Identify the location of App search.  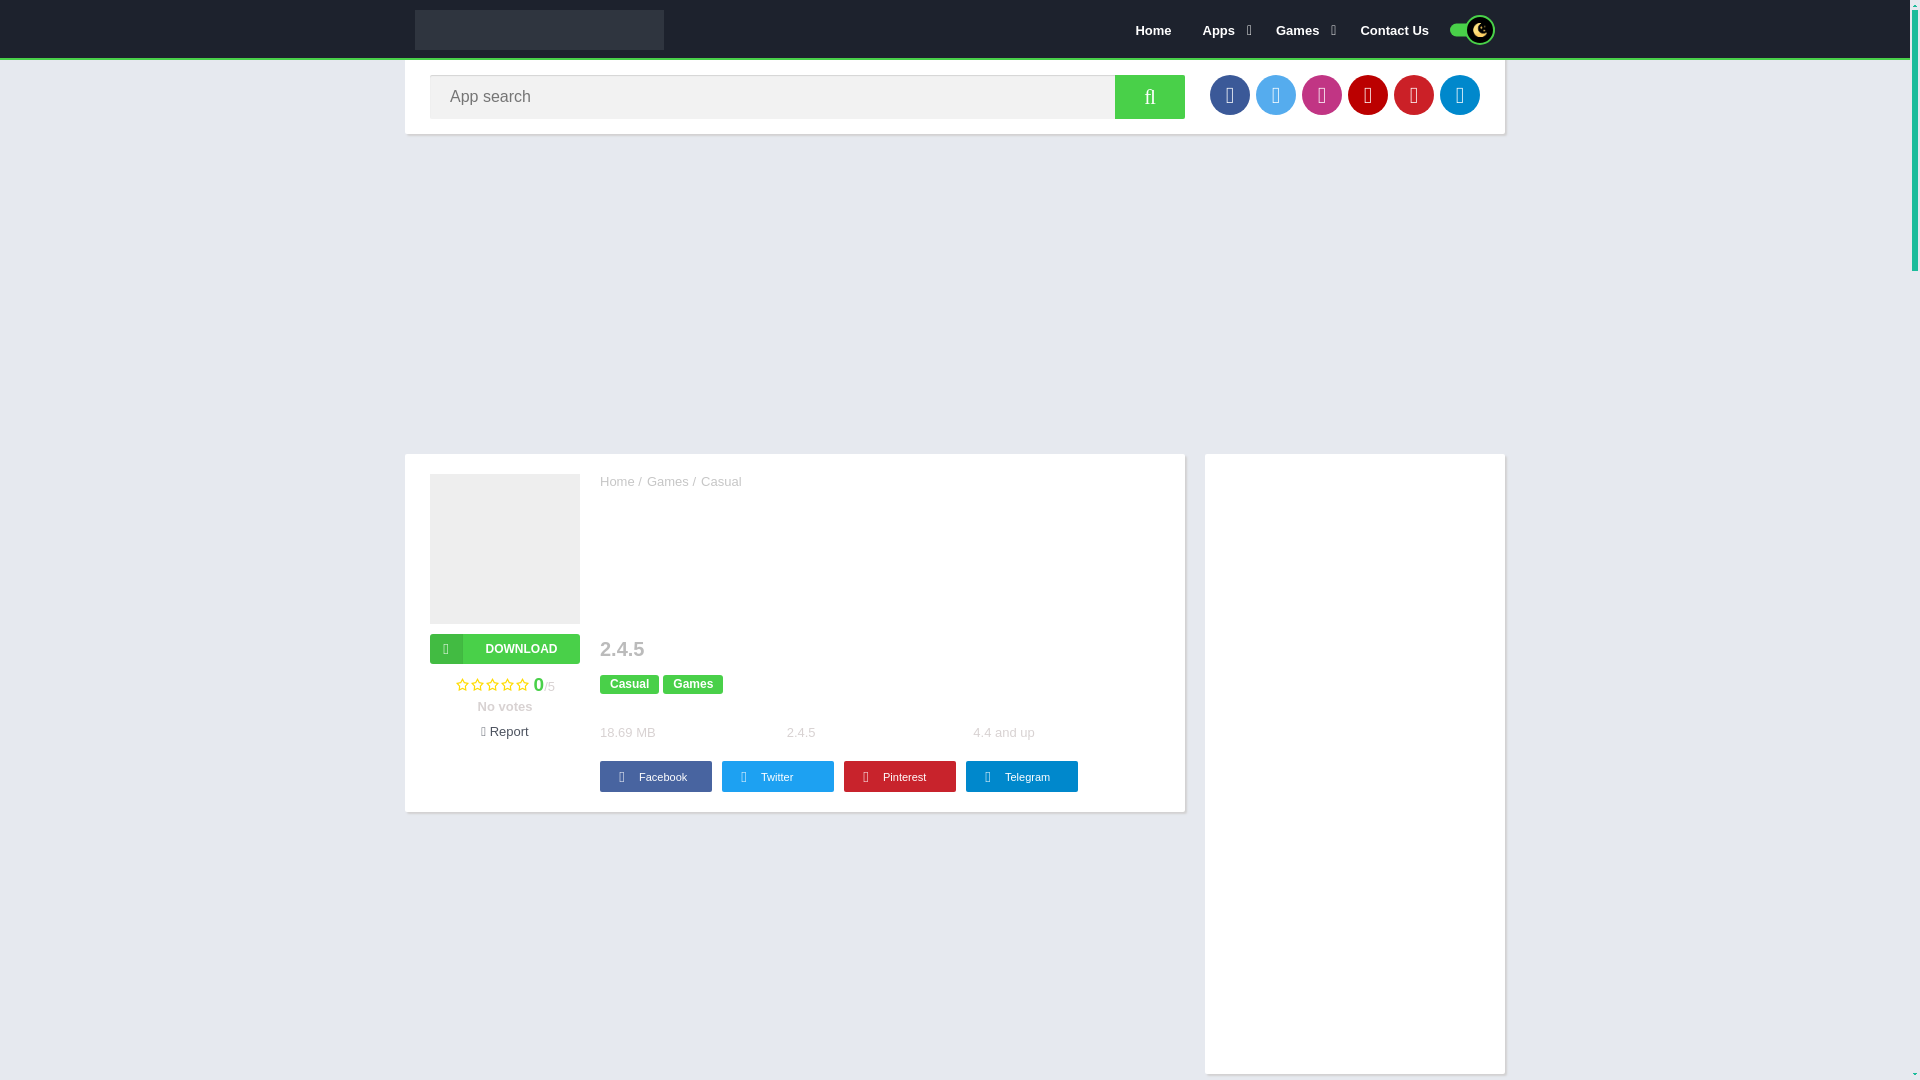
(1150, 96).